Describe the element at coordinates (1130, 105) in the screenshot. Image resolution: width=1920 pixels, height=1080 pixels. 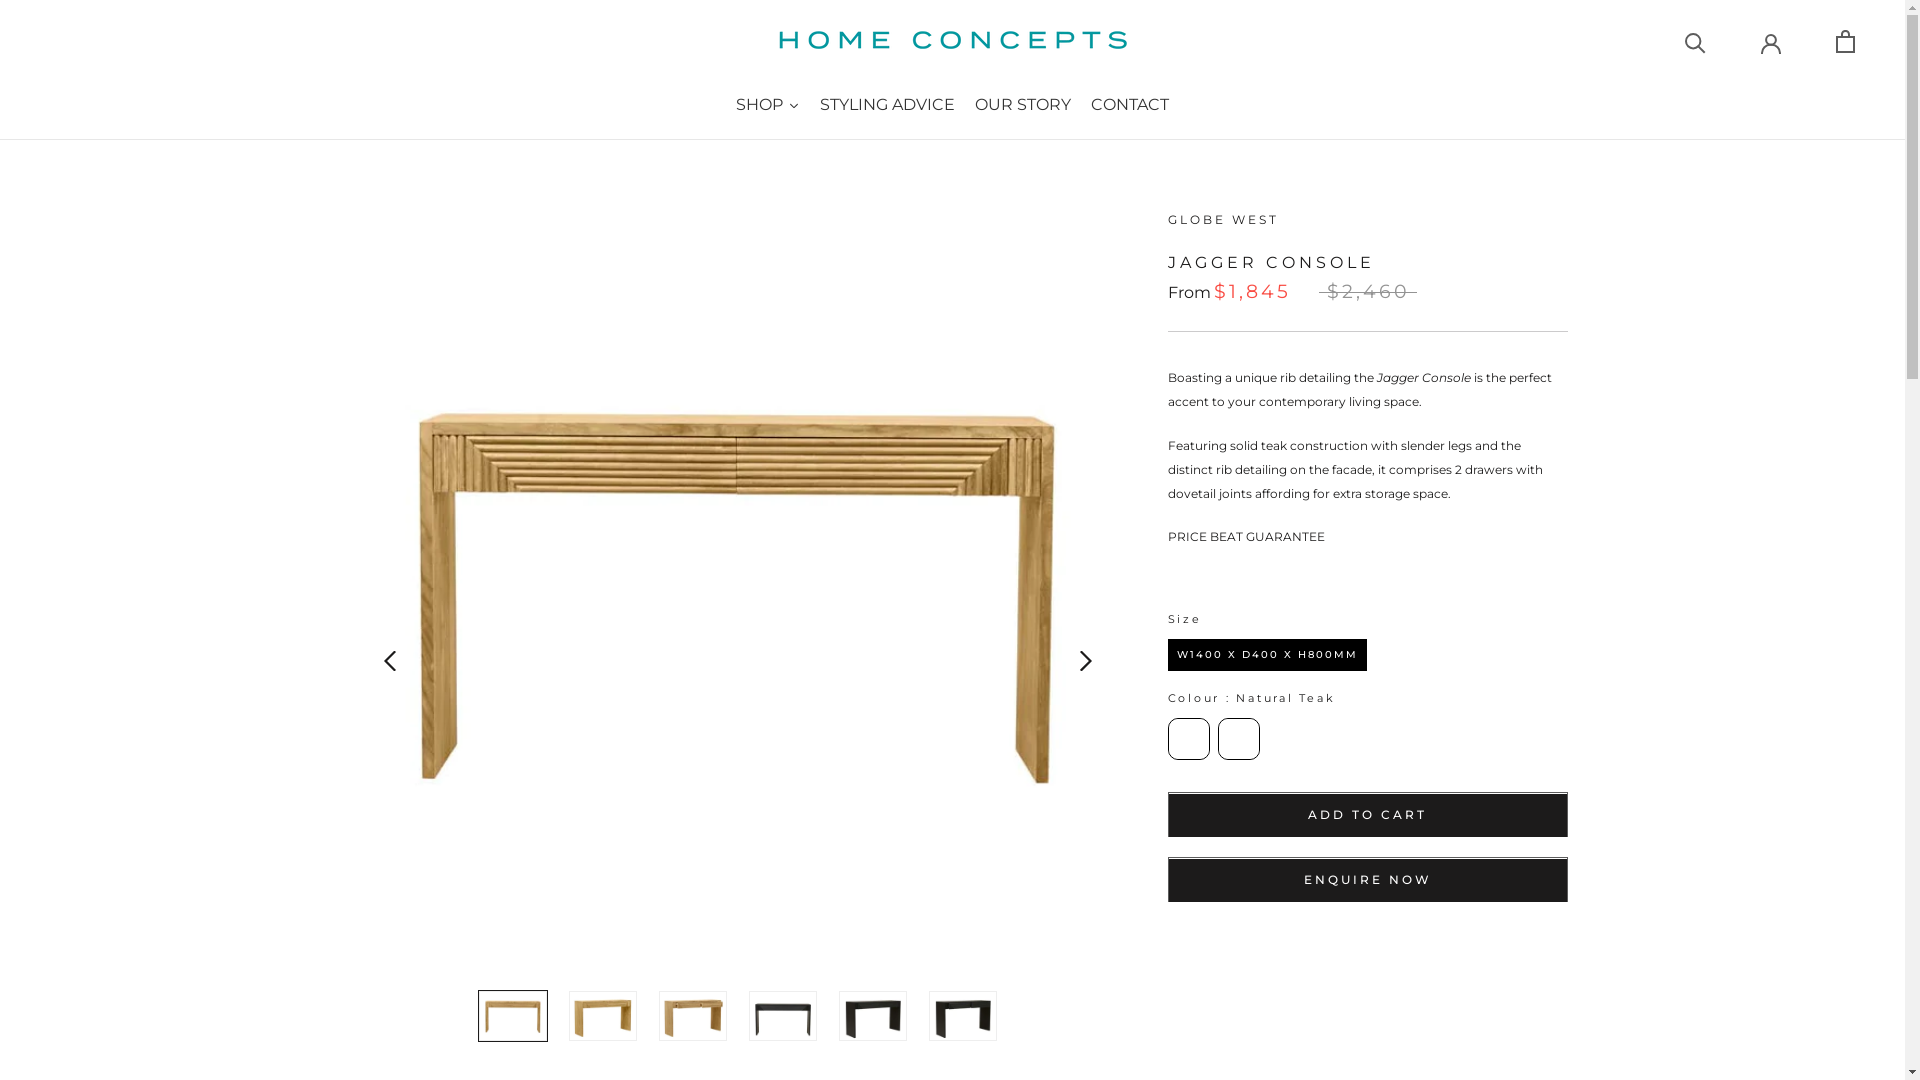
I see `CONTACT` at that location.